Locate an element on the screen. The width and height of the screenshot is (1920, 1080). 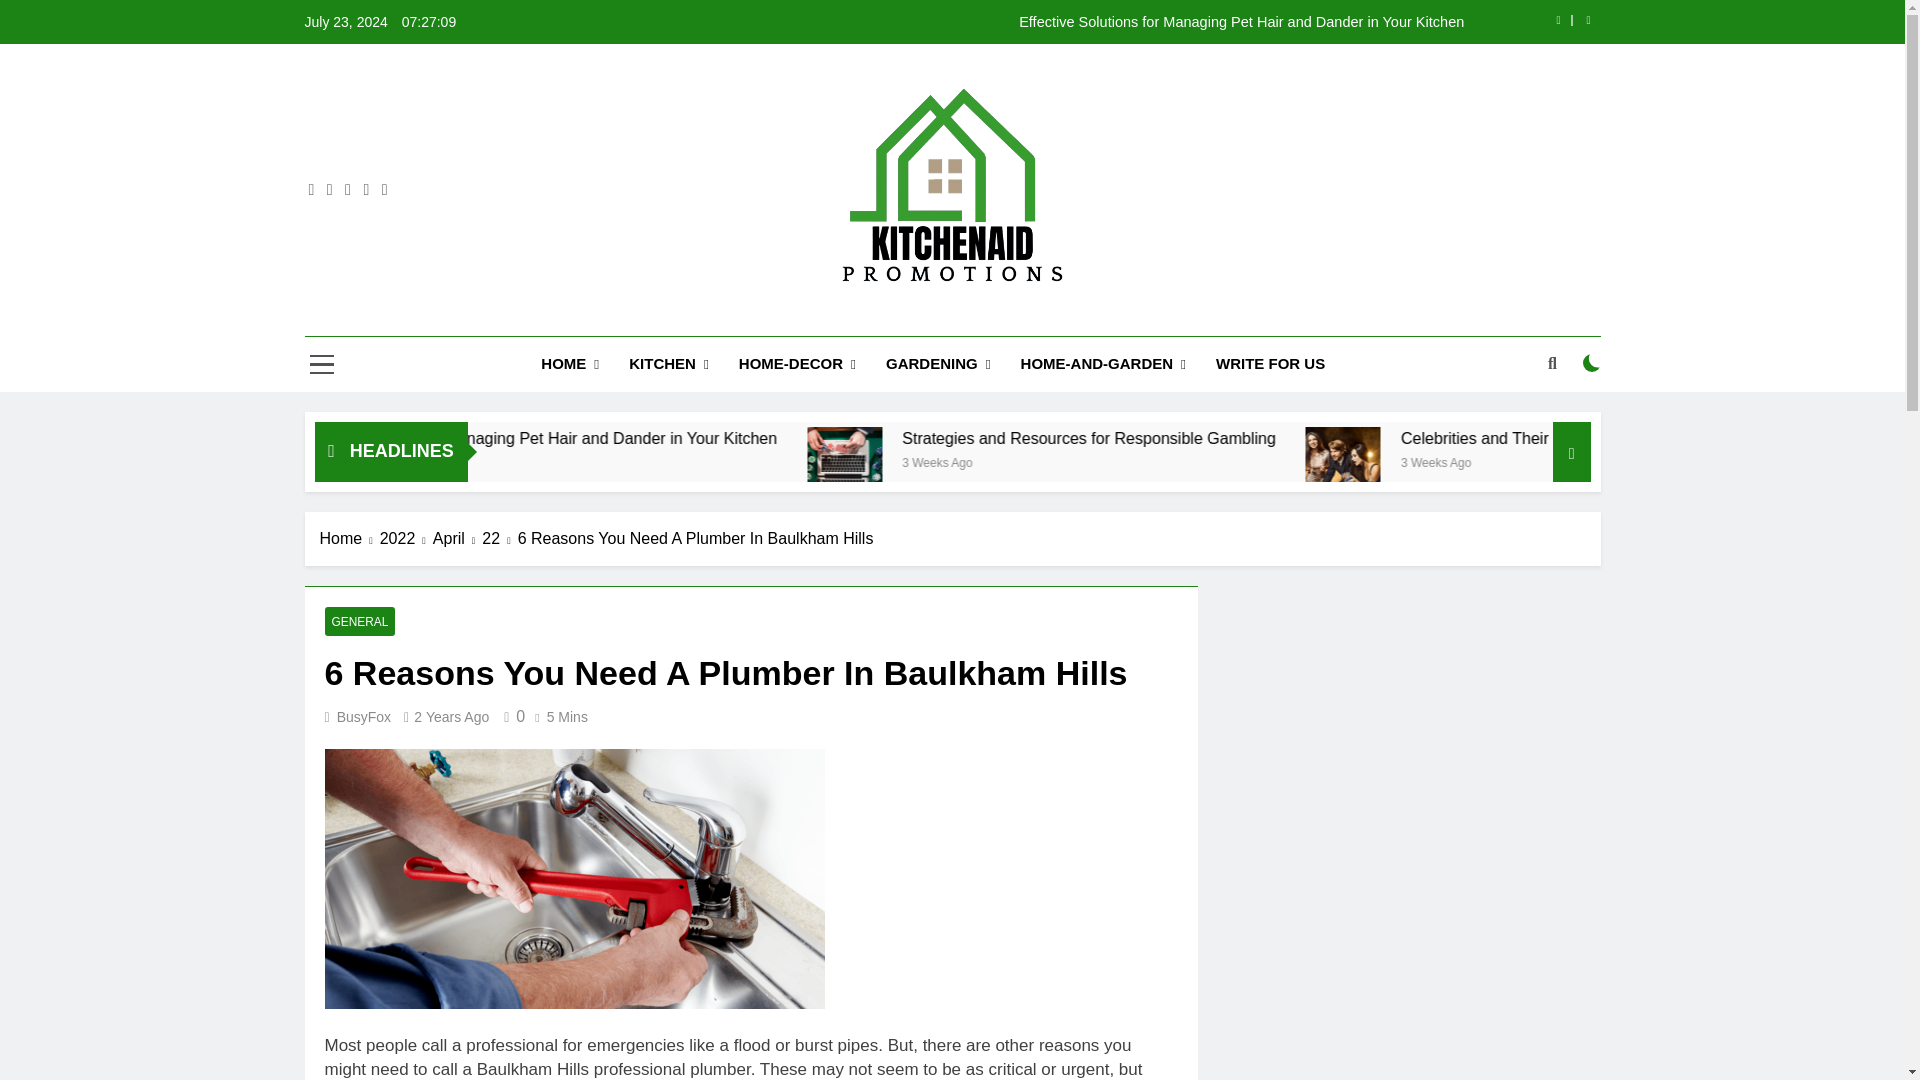
Strategies and Resources for Responsible Gambling is located at coordinates (1022, 464).